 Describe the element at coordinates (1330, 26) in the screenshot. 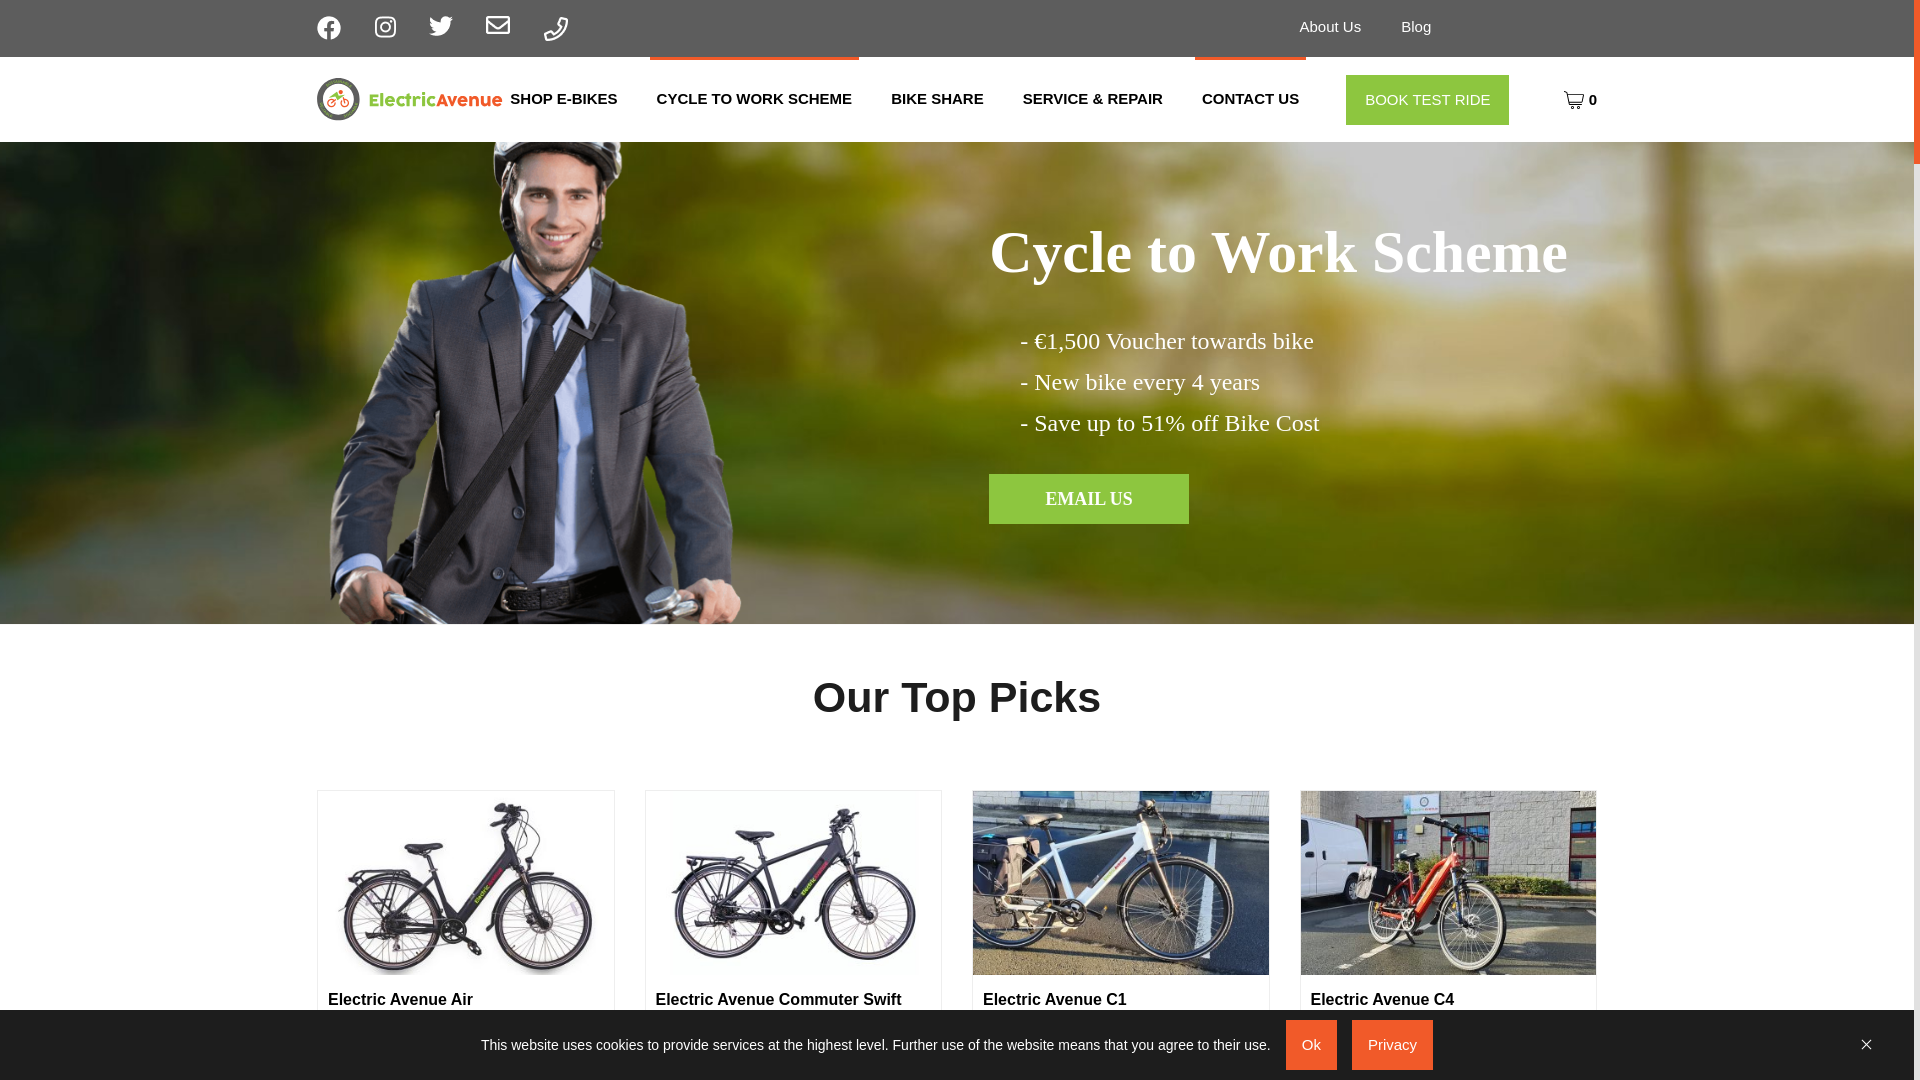

I see `About Us` at that location.